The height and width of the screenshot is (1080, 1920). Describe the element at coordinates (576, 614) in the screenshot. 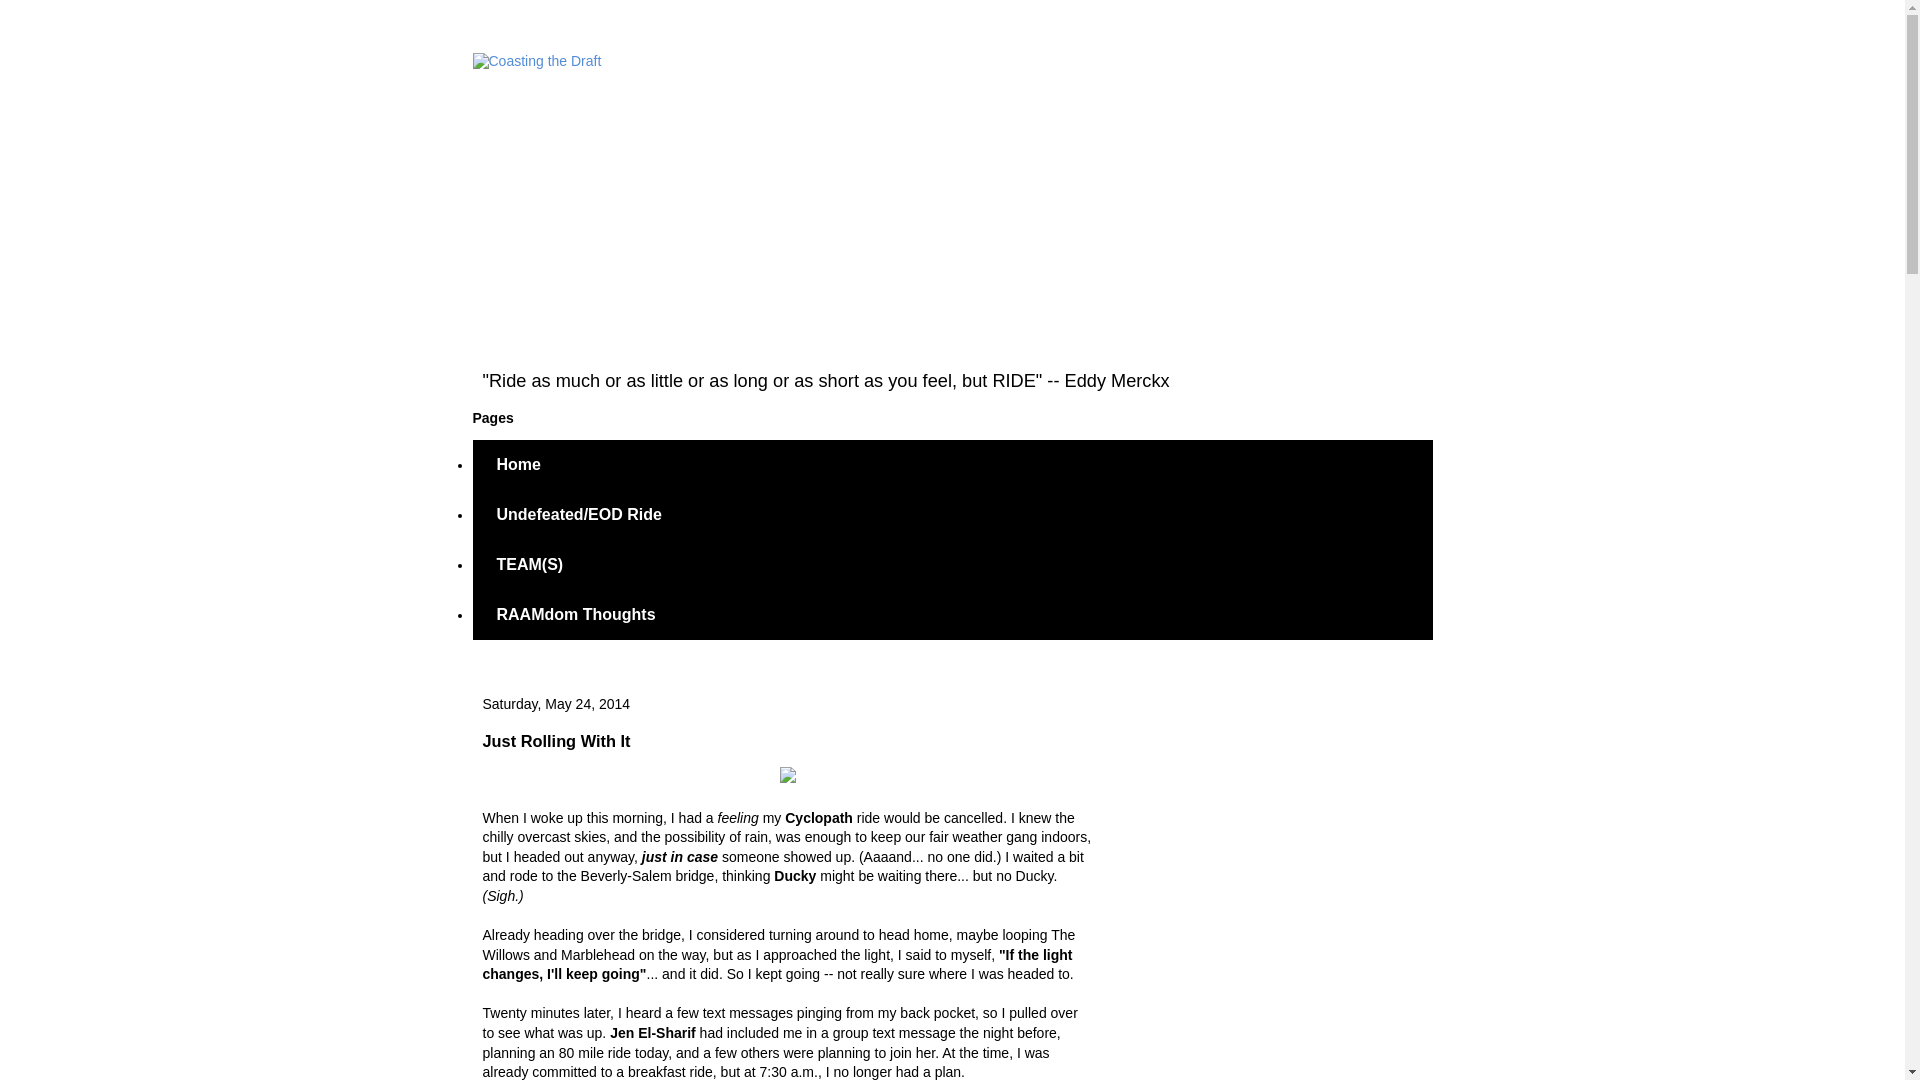

I see `RAAMdom Thoughts` at that location.